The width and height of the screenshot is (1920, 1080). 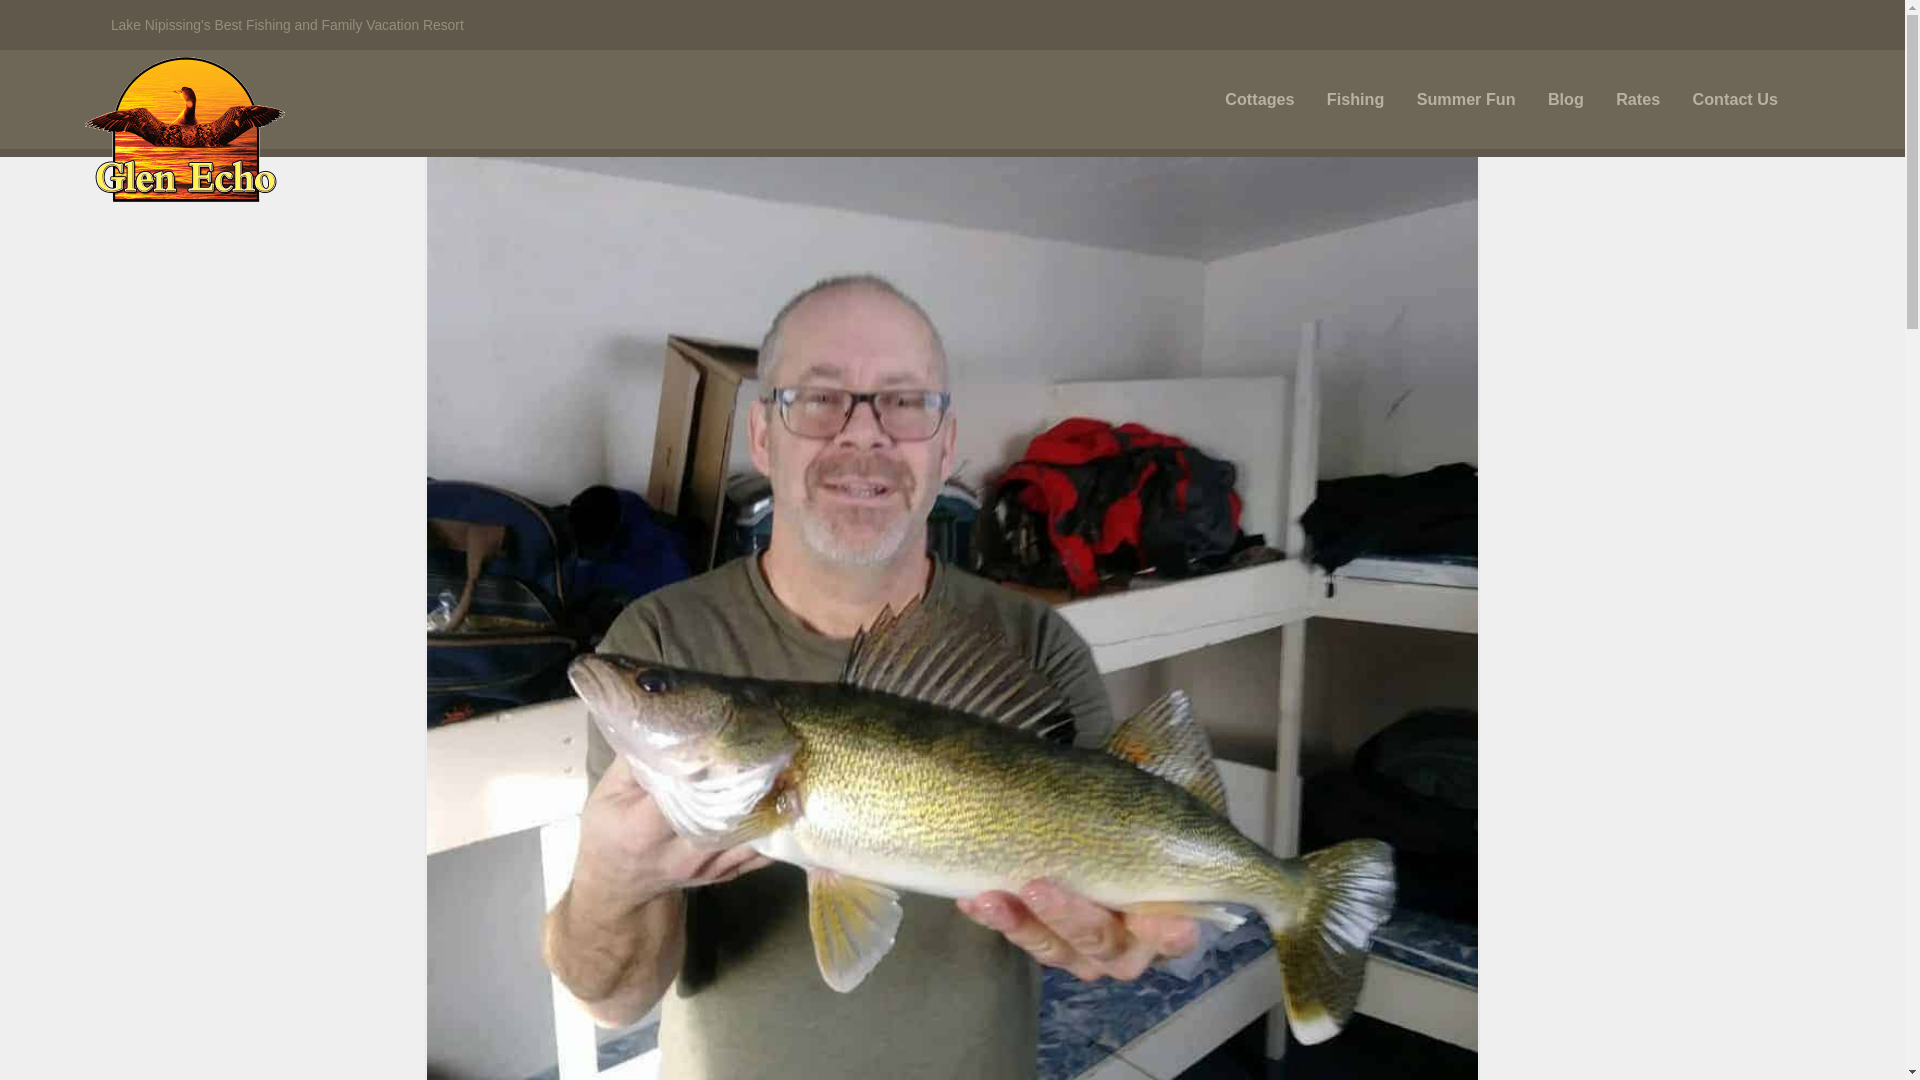 I want to click on Cottages, so click(x=1260, y=99).